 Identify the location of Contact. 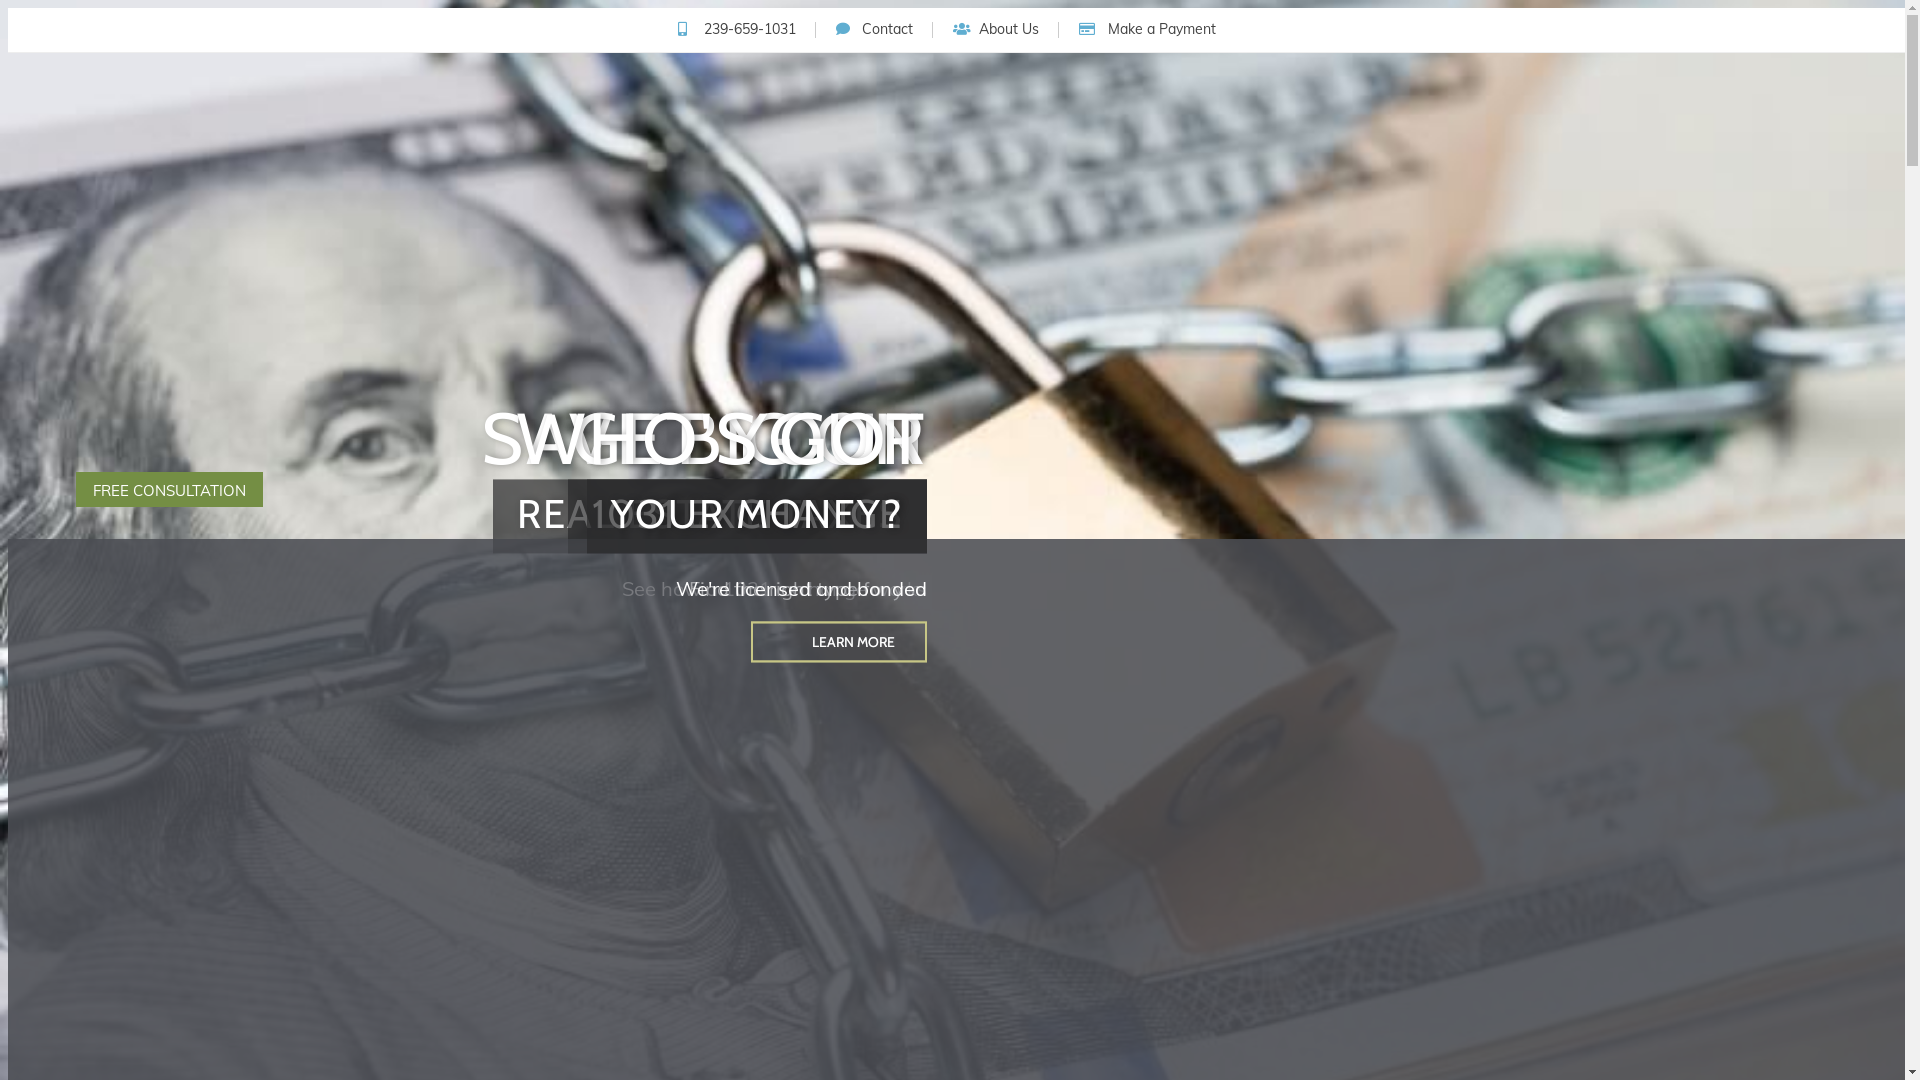
(874, 30).